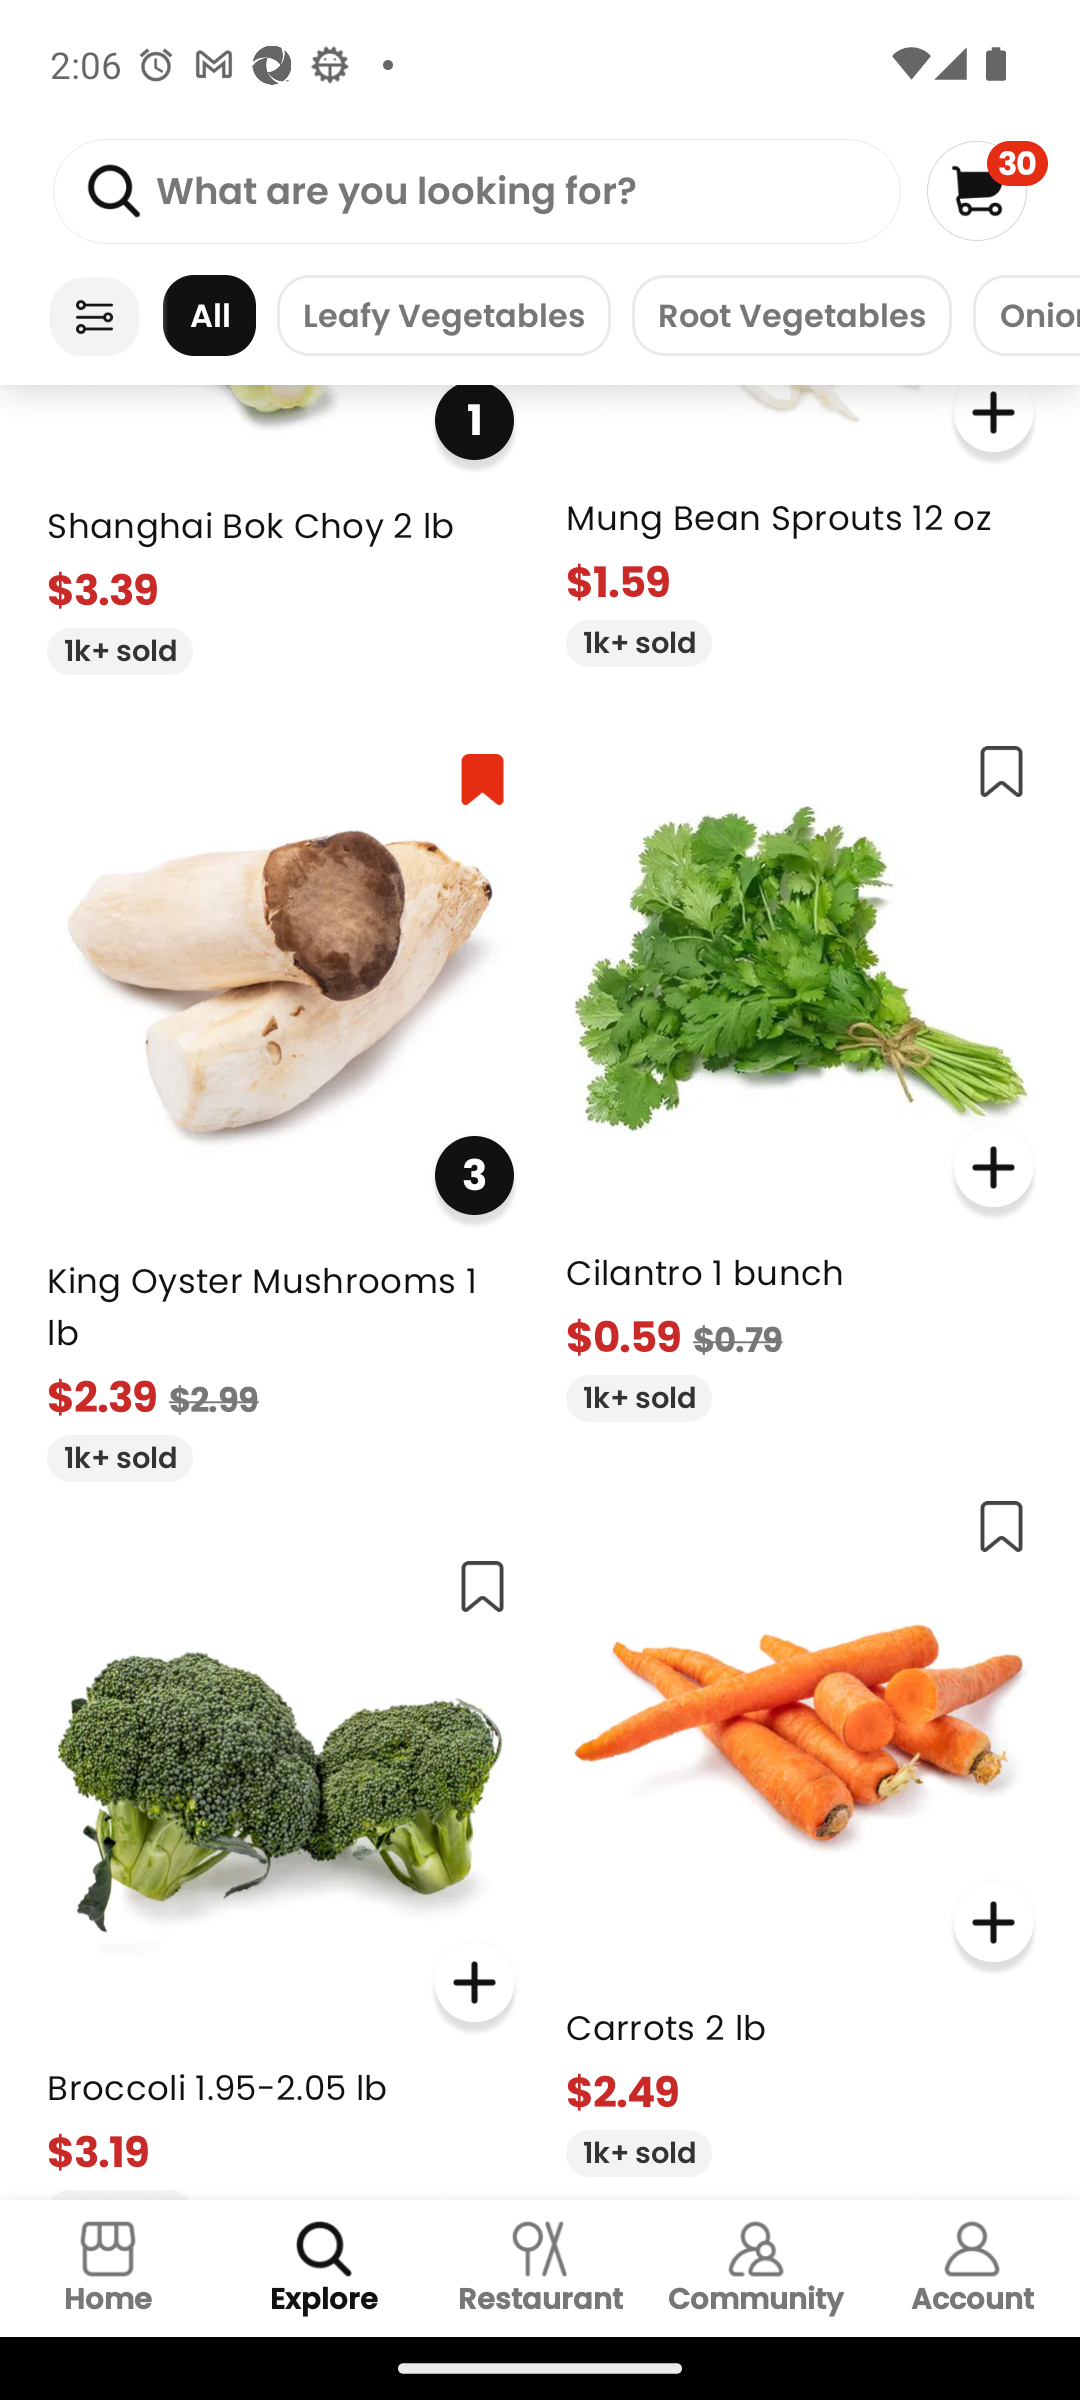 The height and width of the screenshot is (2400, 1080). Describe the element at coordinates (474, 422) in the screenshot. I see `1` at that location.